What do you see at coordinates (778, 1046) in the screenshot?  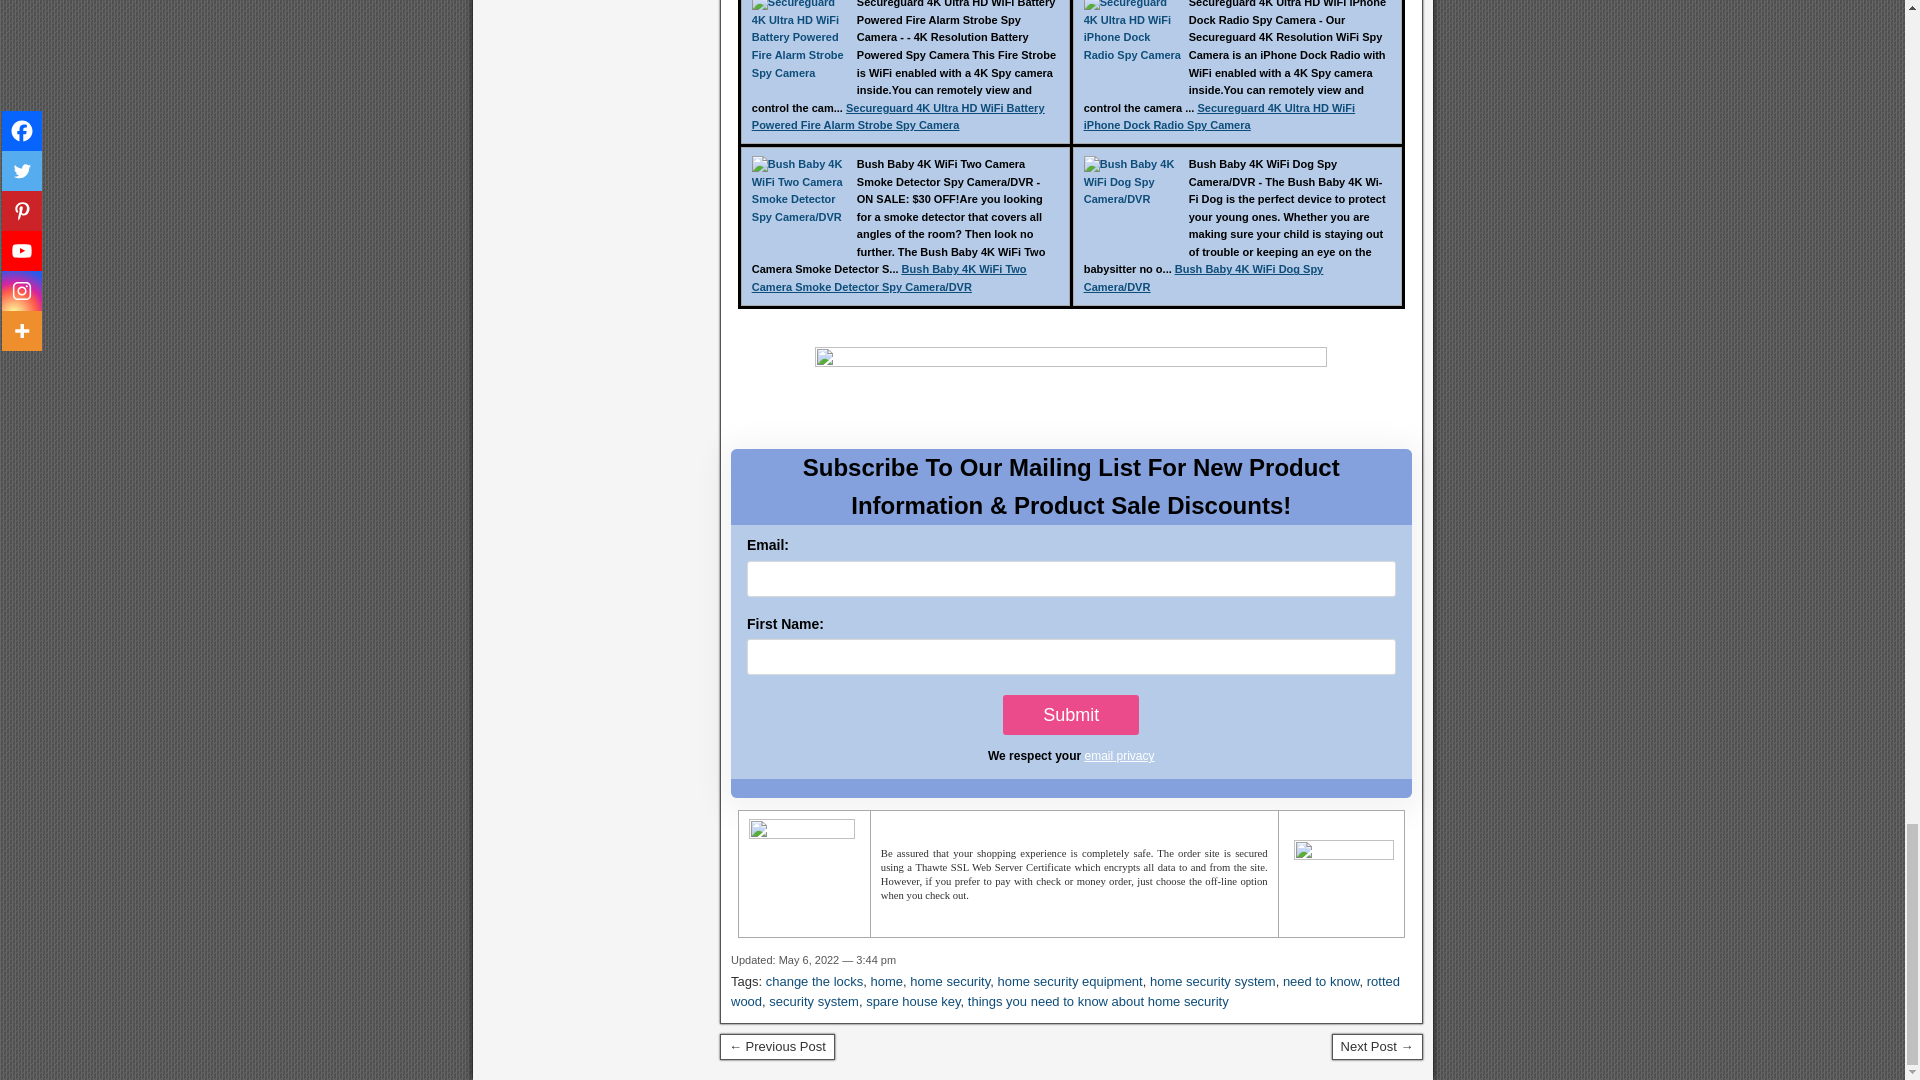 I see `Every One Needs A Front Porch Camera` at bounding box center [778, 1046].